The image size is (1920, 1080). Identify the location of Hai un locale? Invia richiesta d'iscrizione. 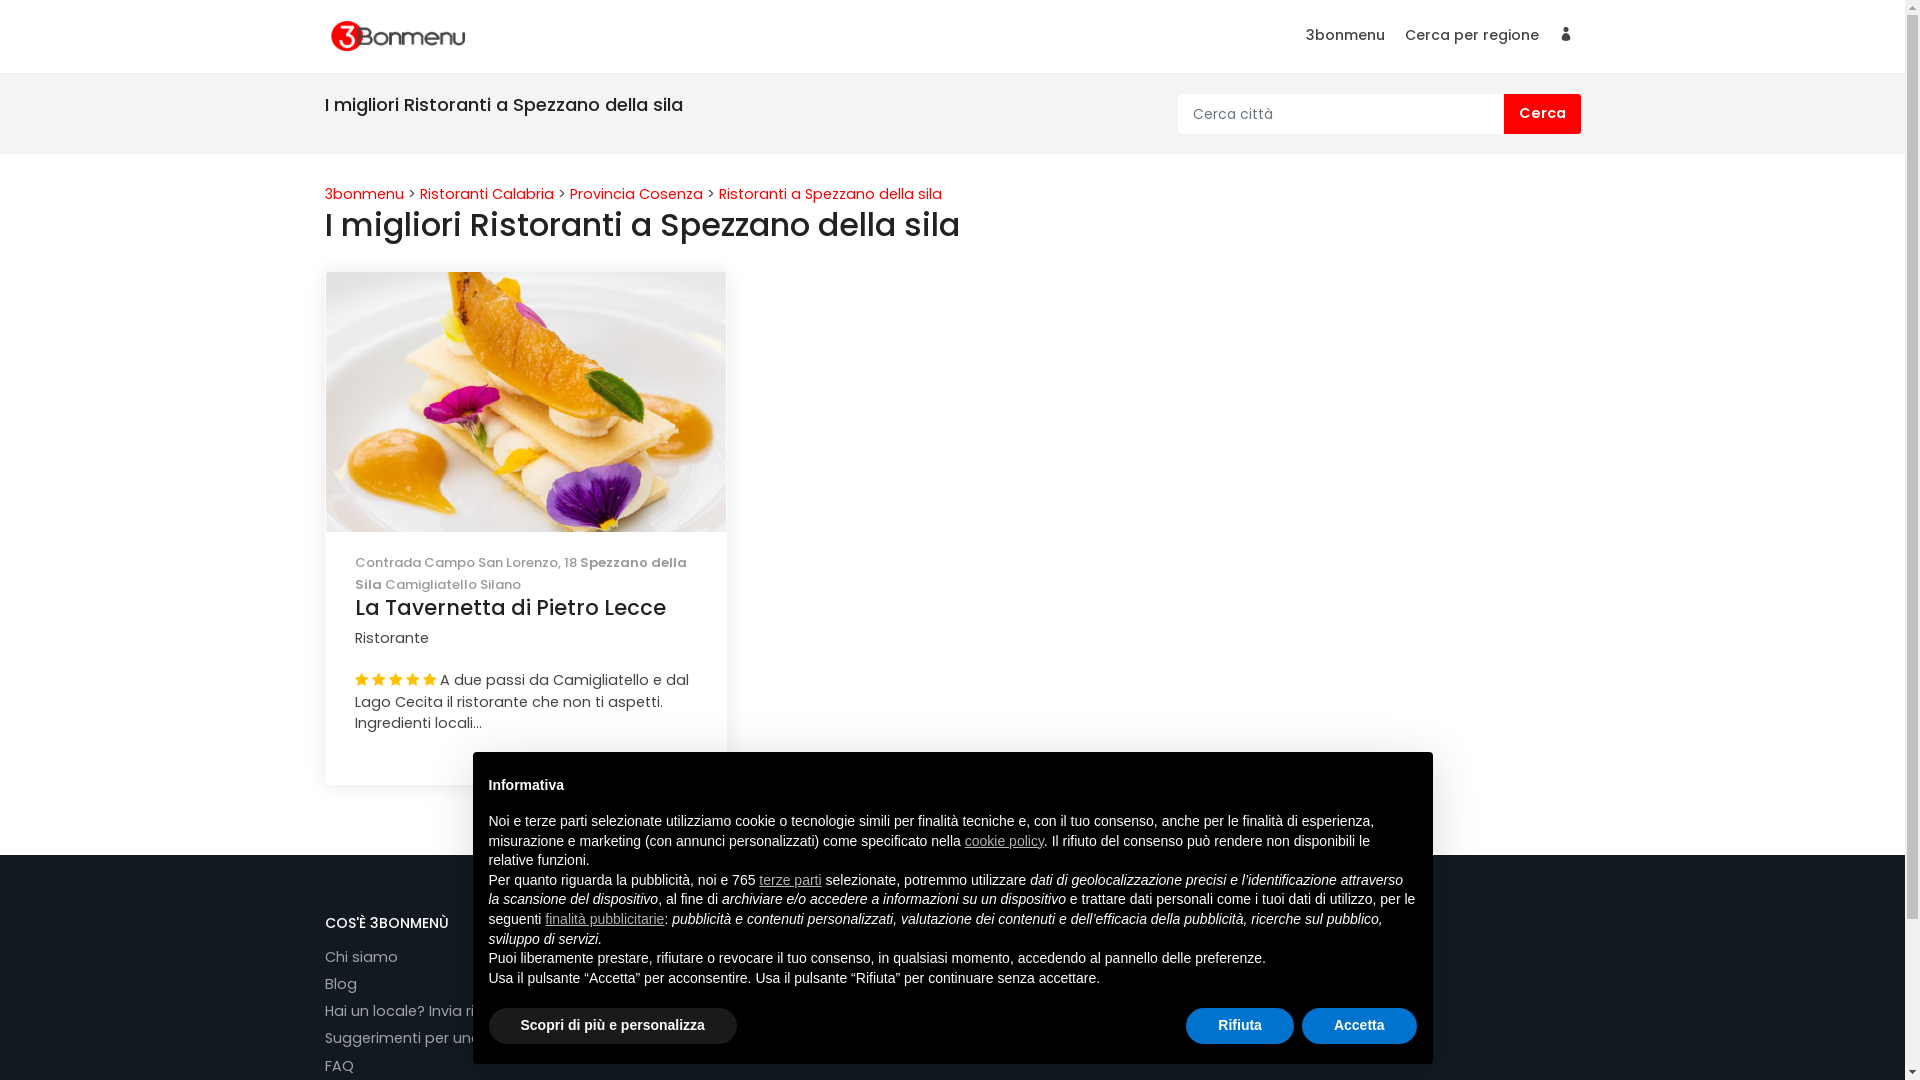
(476, 1010).